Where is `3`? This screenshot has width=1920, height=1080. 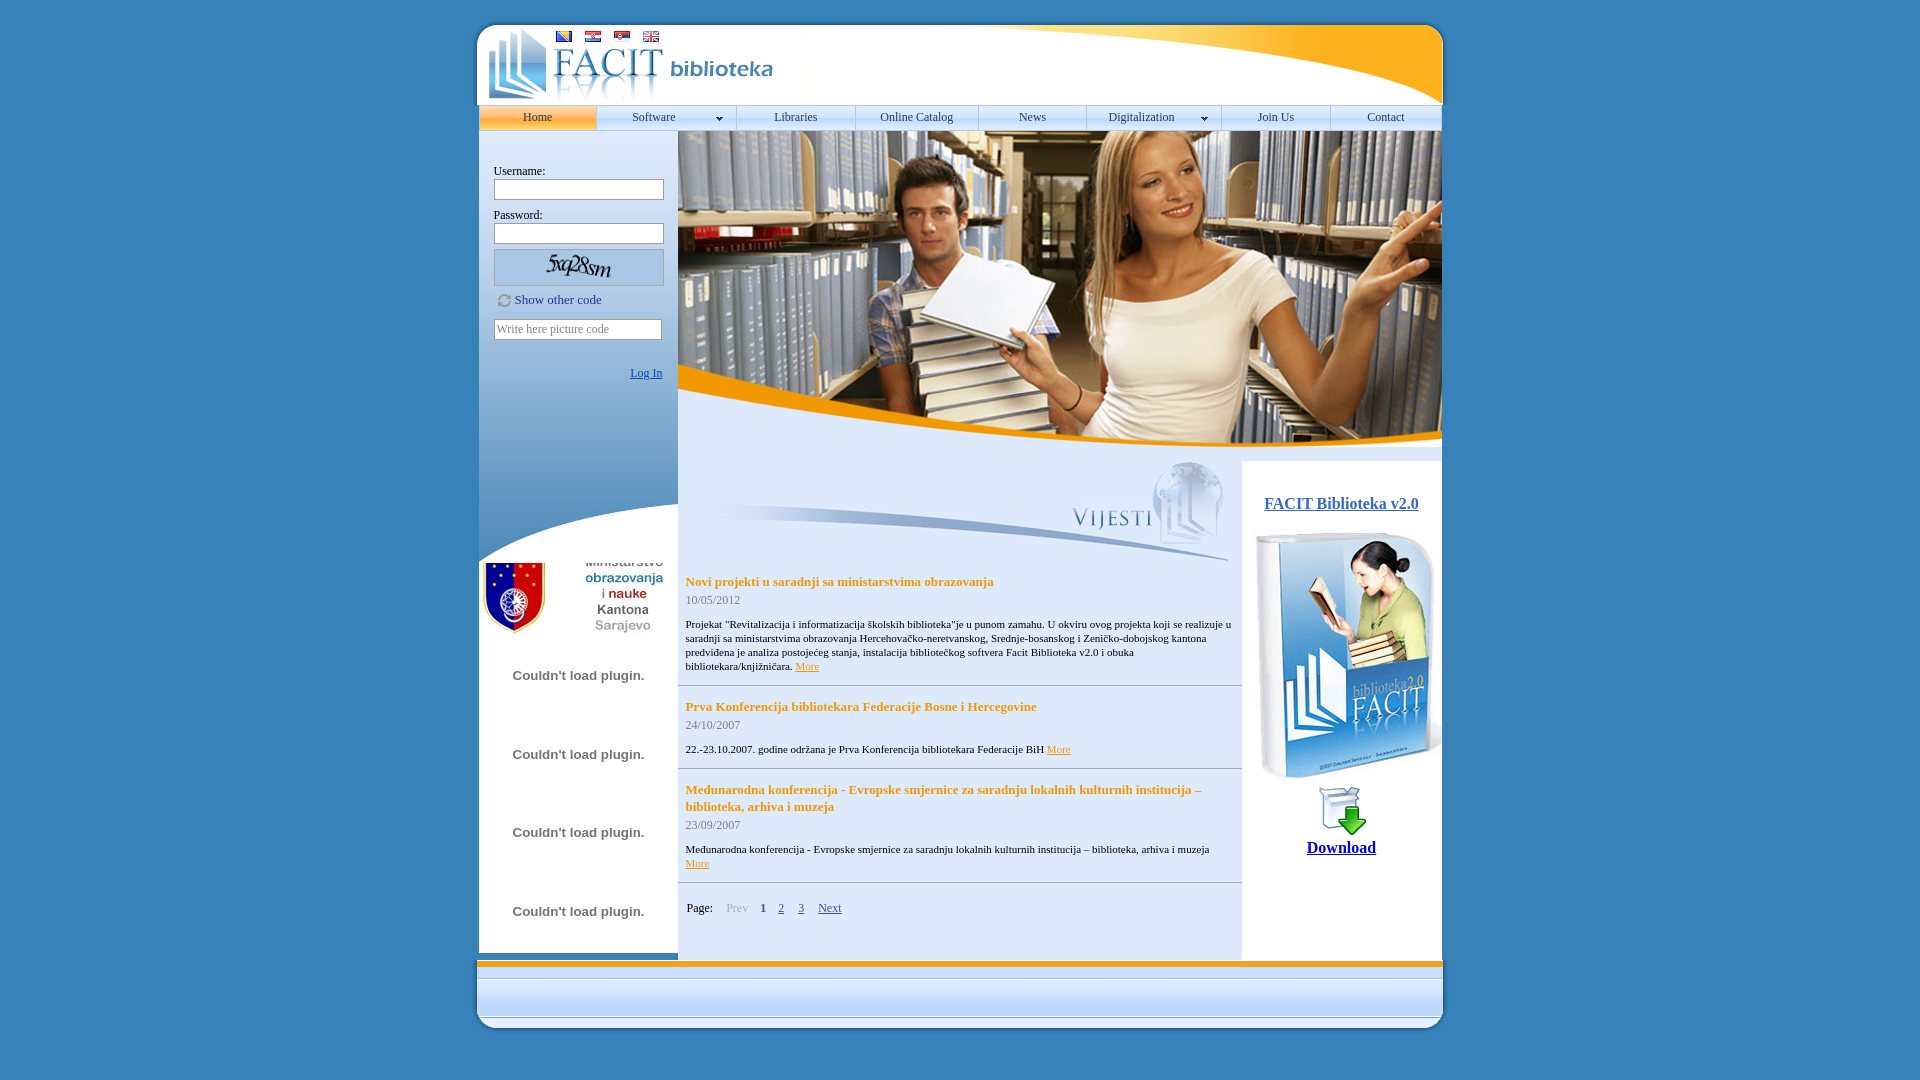
3 is located at coordinates (801, 908).